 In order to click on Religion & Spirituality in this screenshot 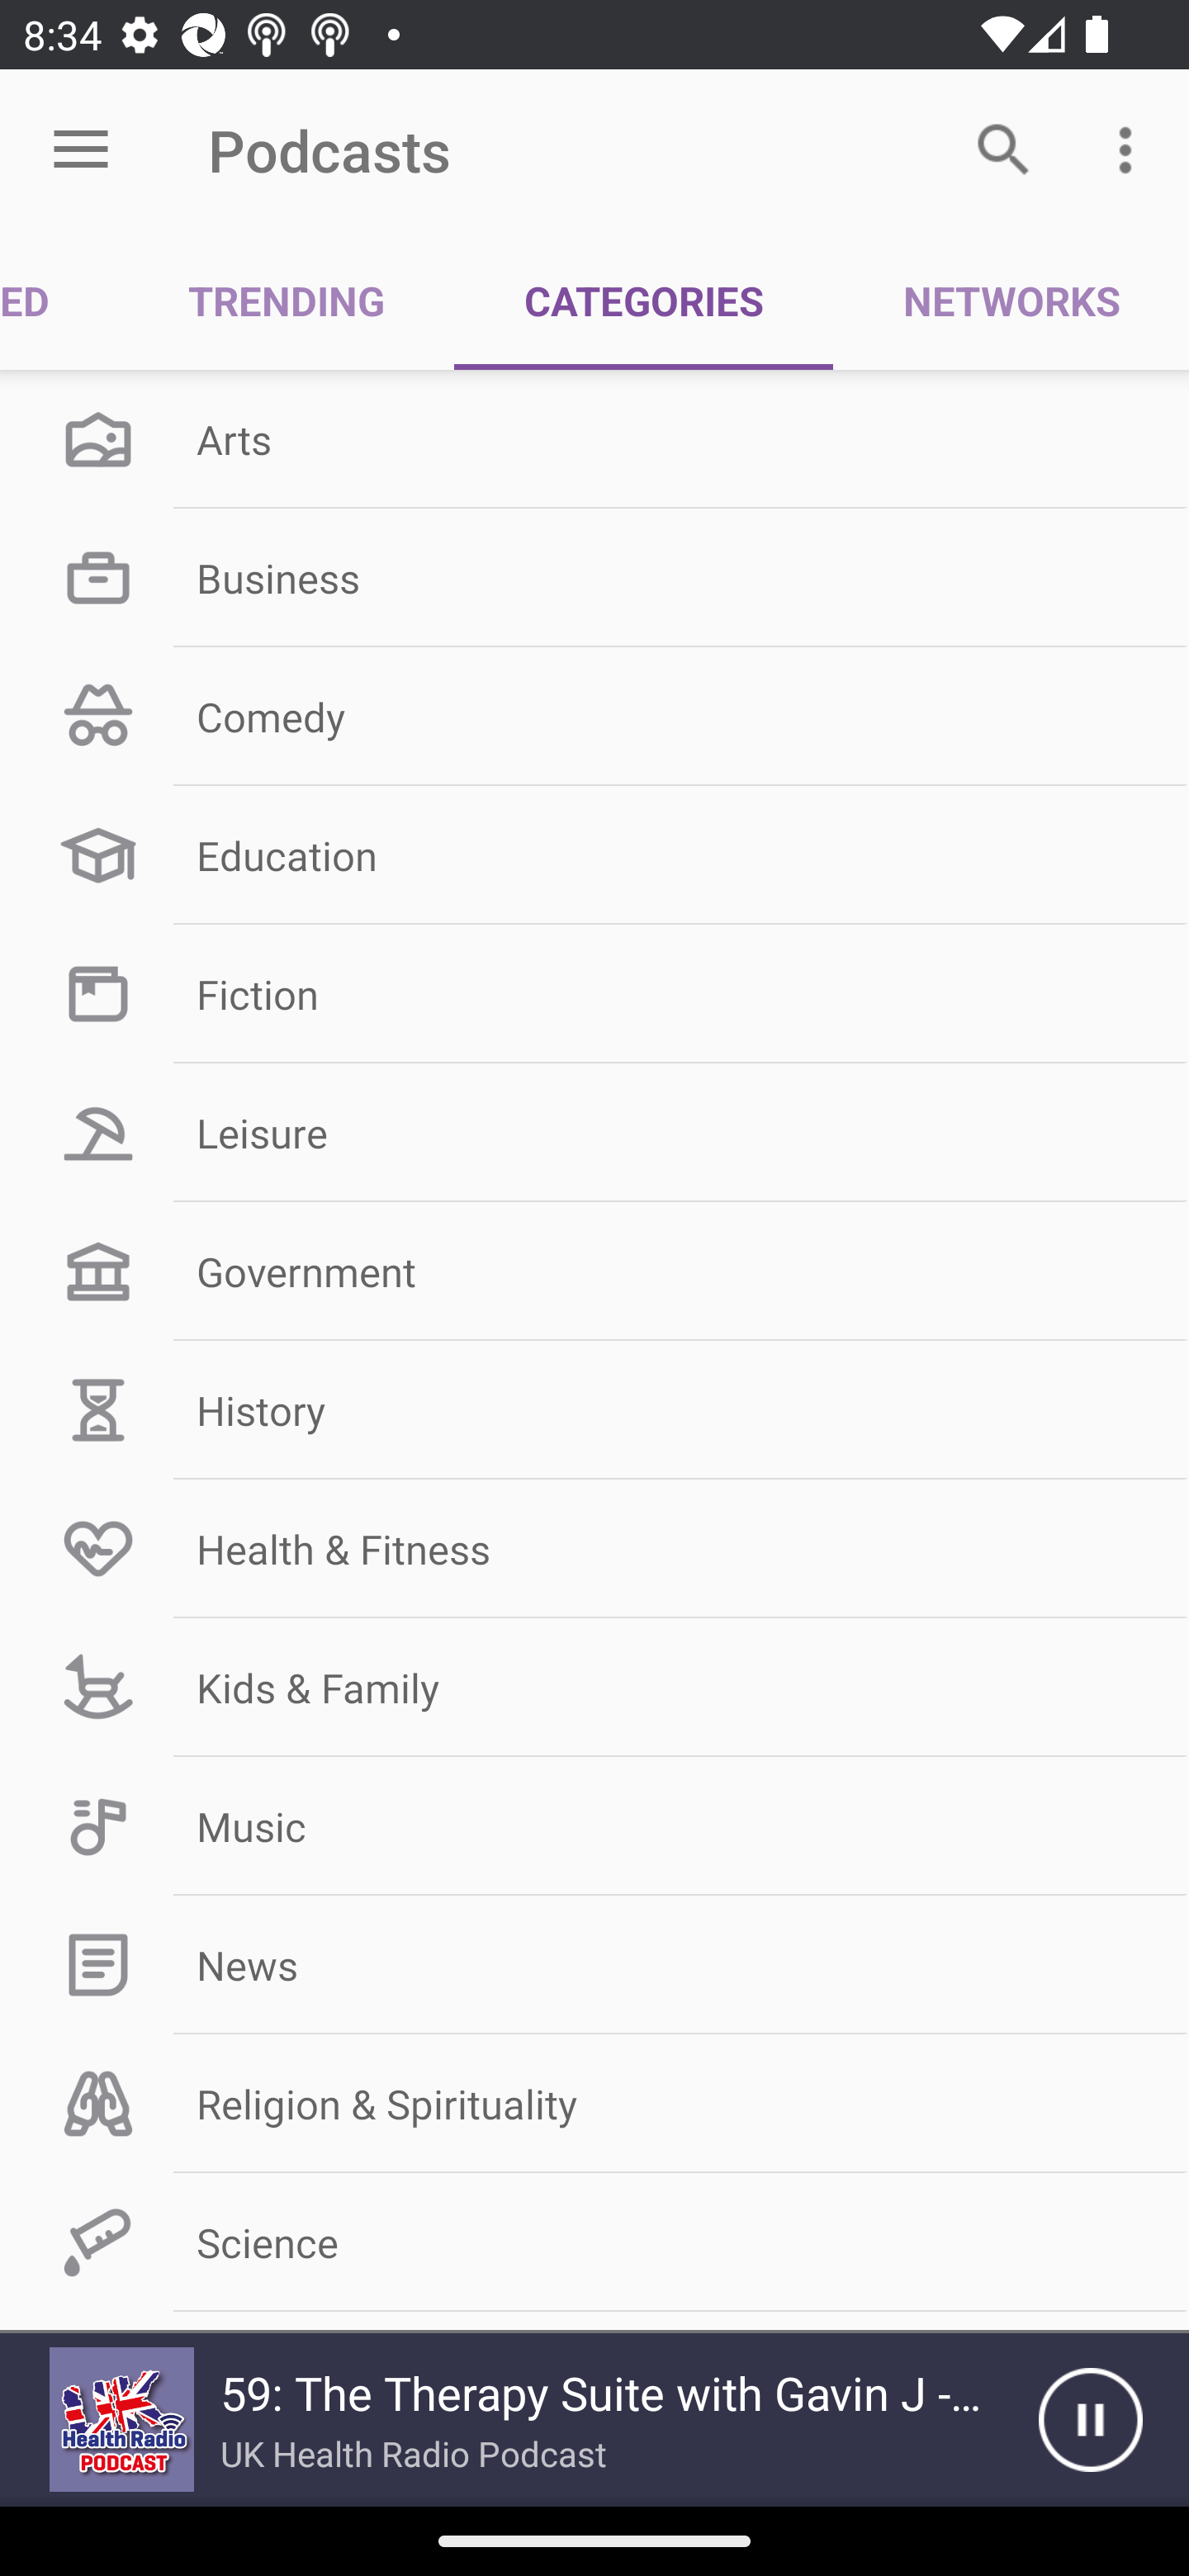, I will do `click(594, 2104)`.